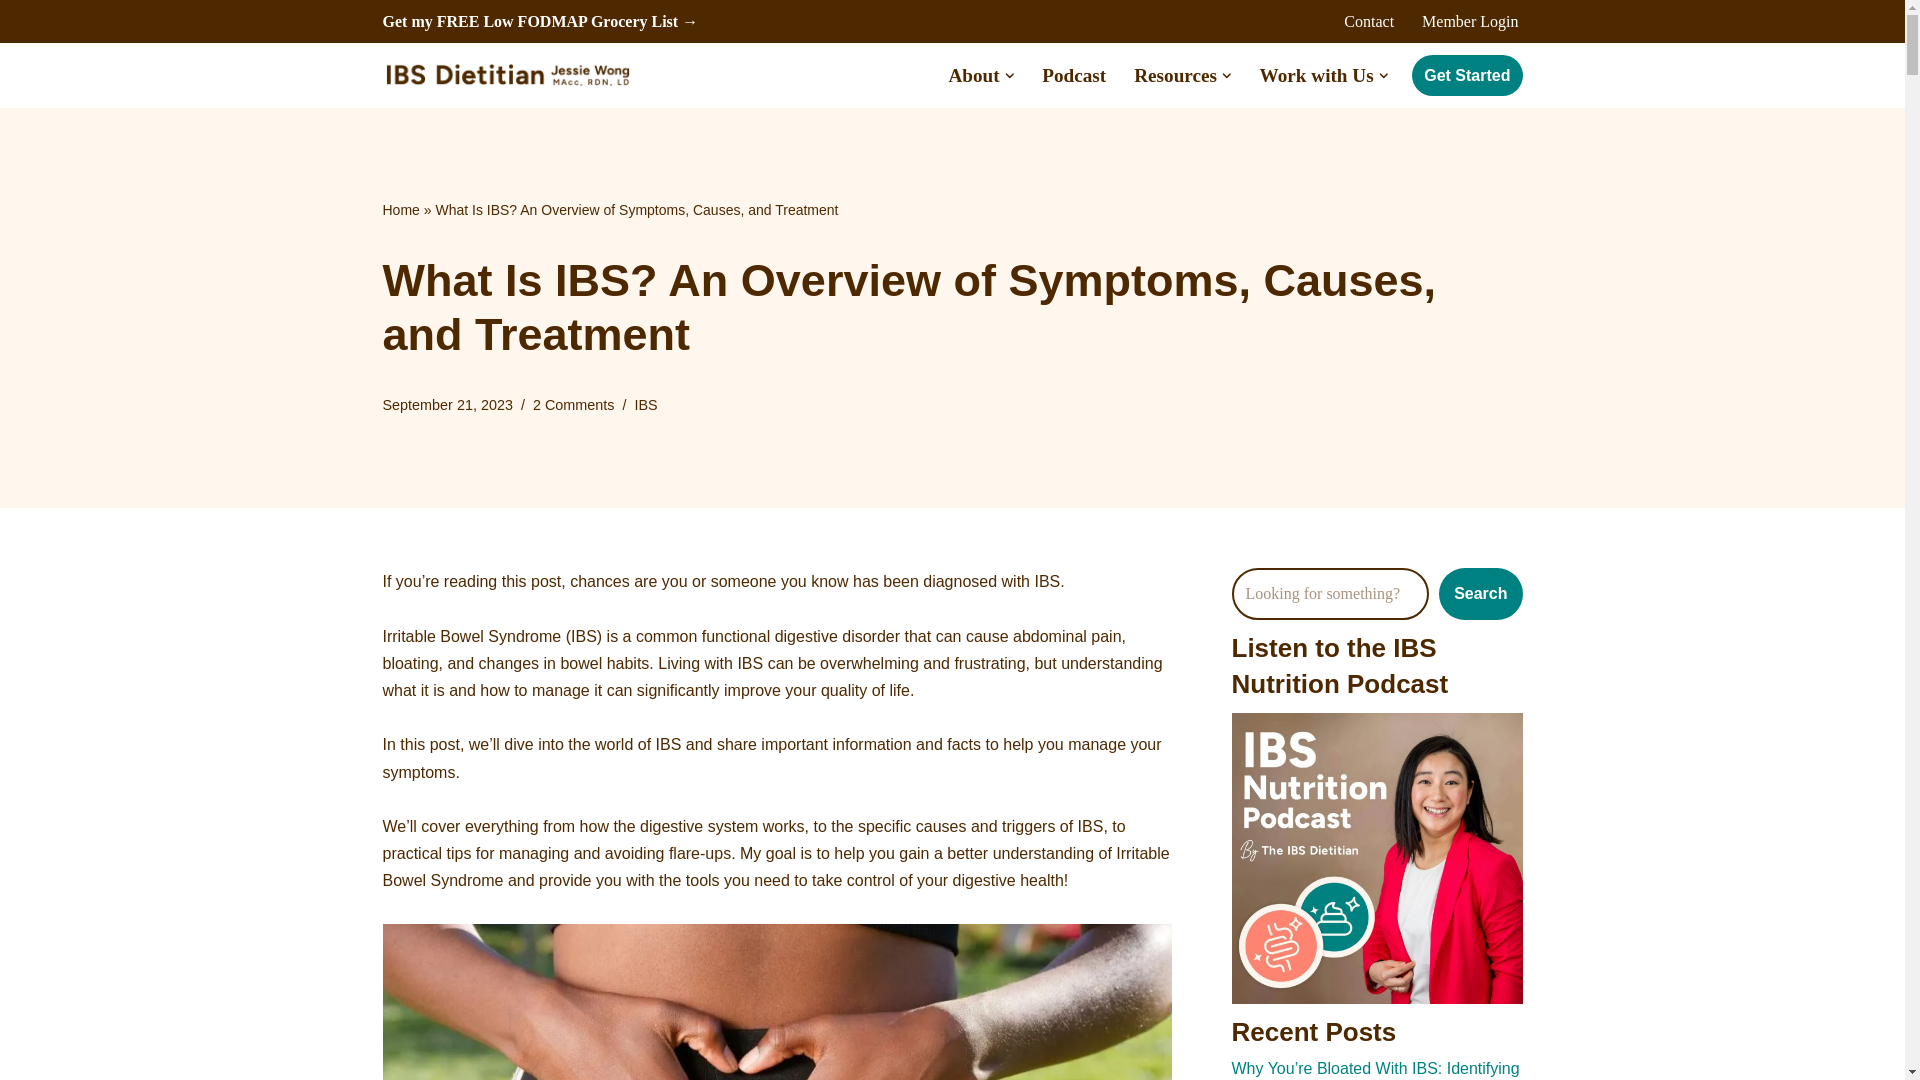  What do you see at coordinates (1074, 76) in the screenshot?
I see `Podcast` at bounding box center [1074, 76].